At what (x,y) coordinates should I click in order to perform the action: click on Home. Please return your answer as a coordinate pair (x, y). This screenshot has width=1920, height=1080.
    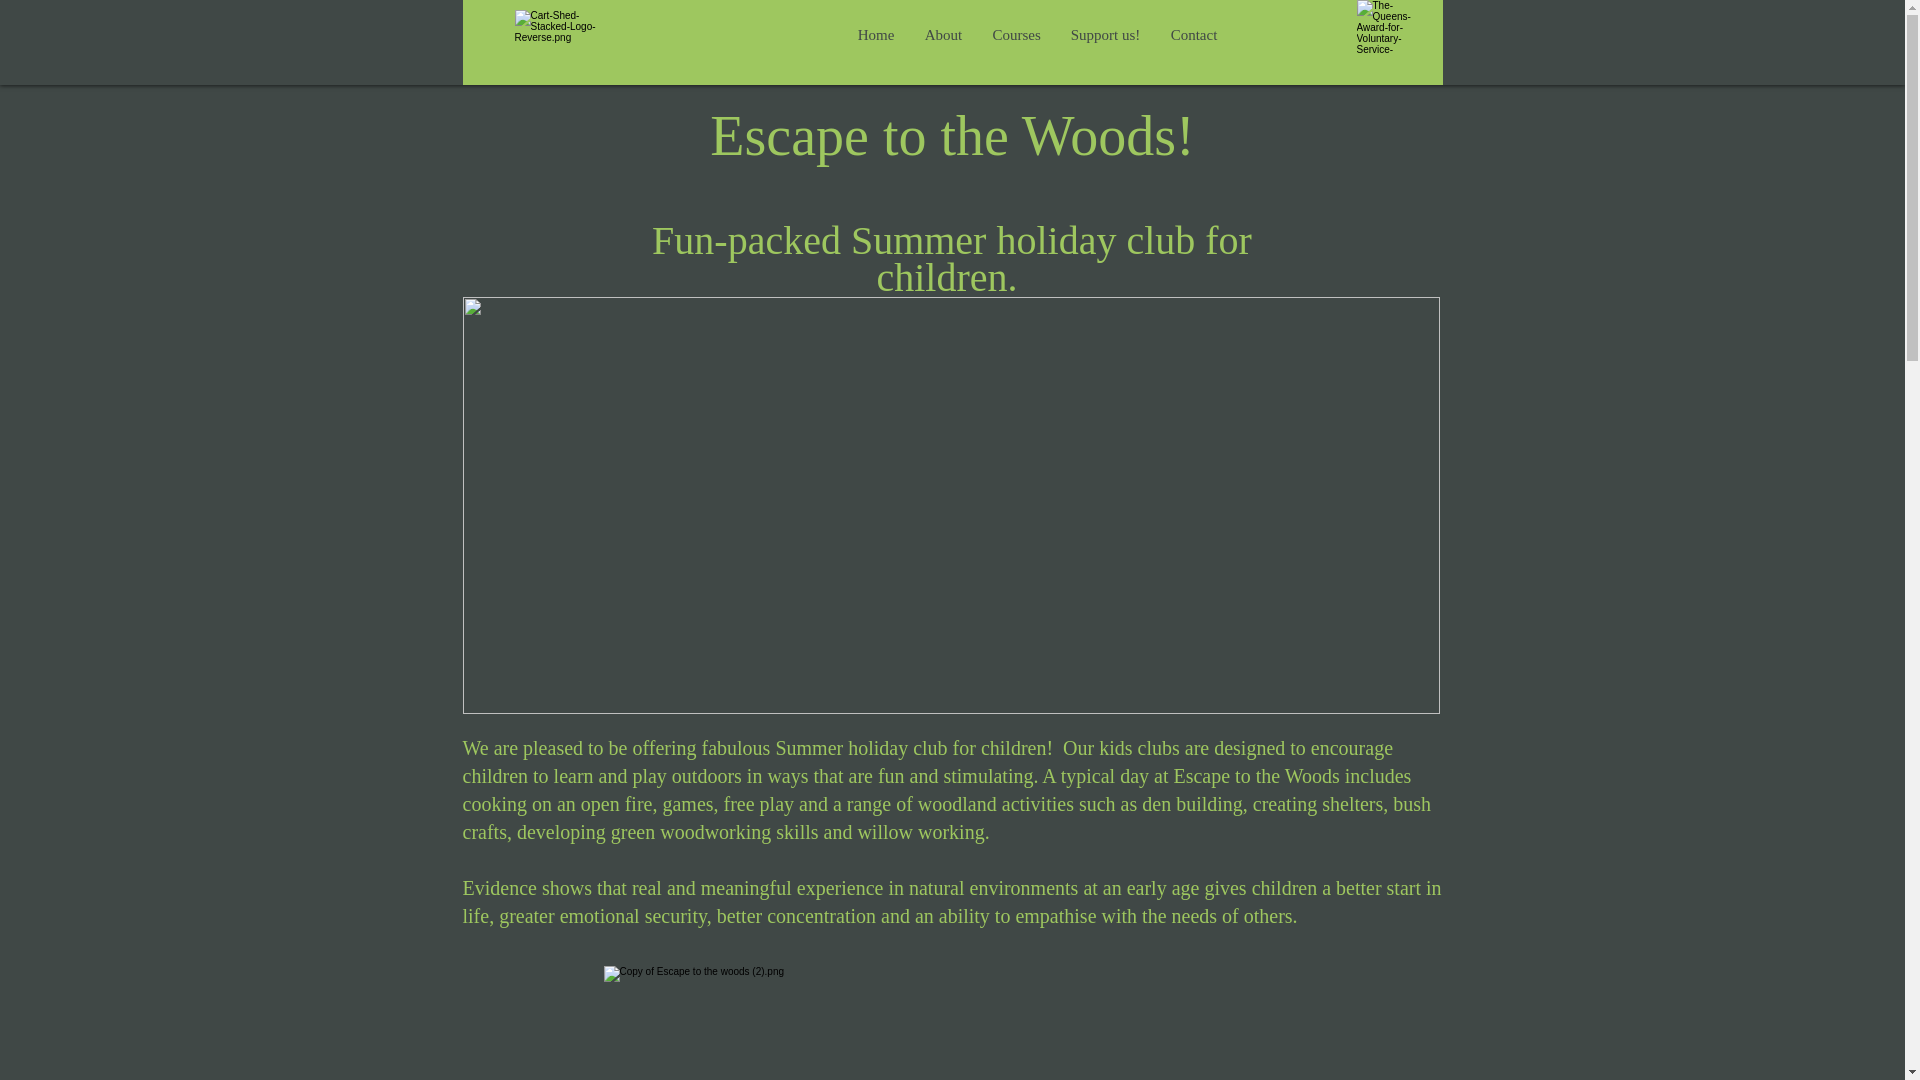
    Looking at the image, I should click on (875, 34).